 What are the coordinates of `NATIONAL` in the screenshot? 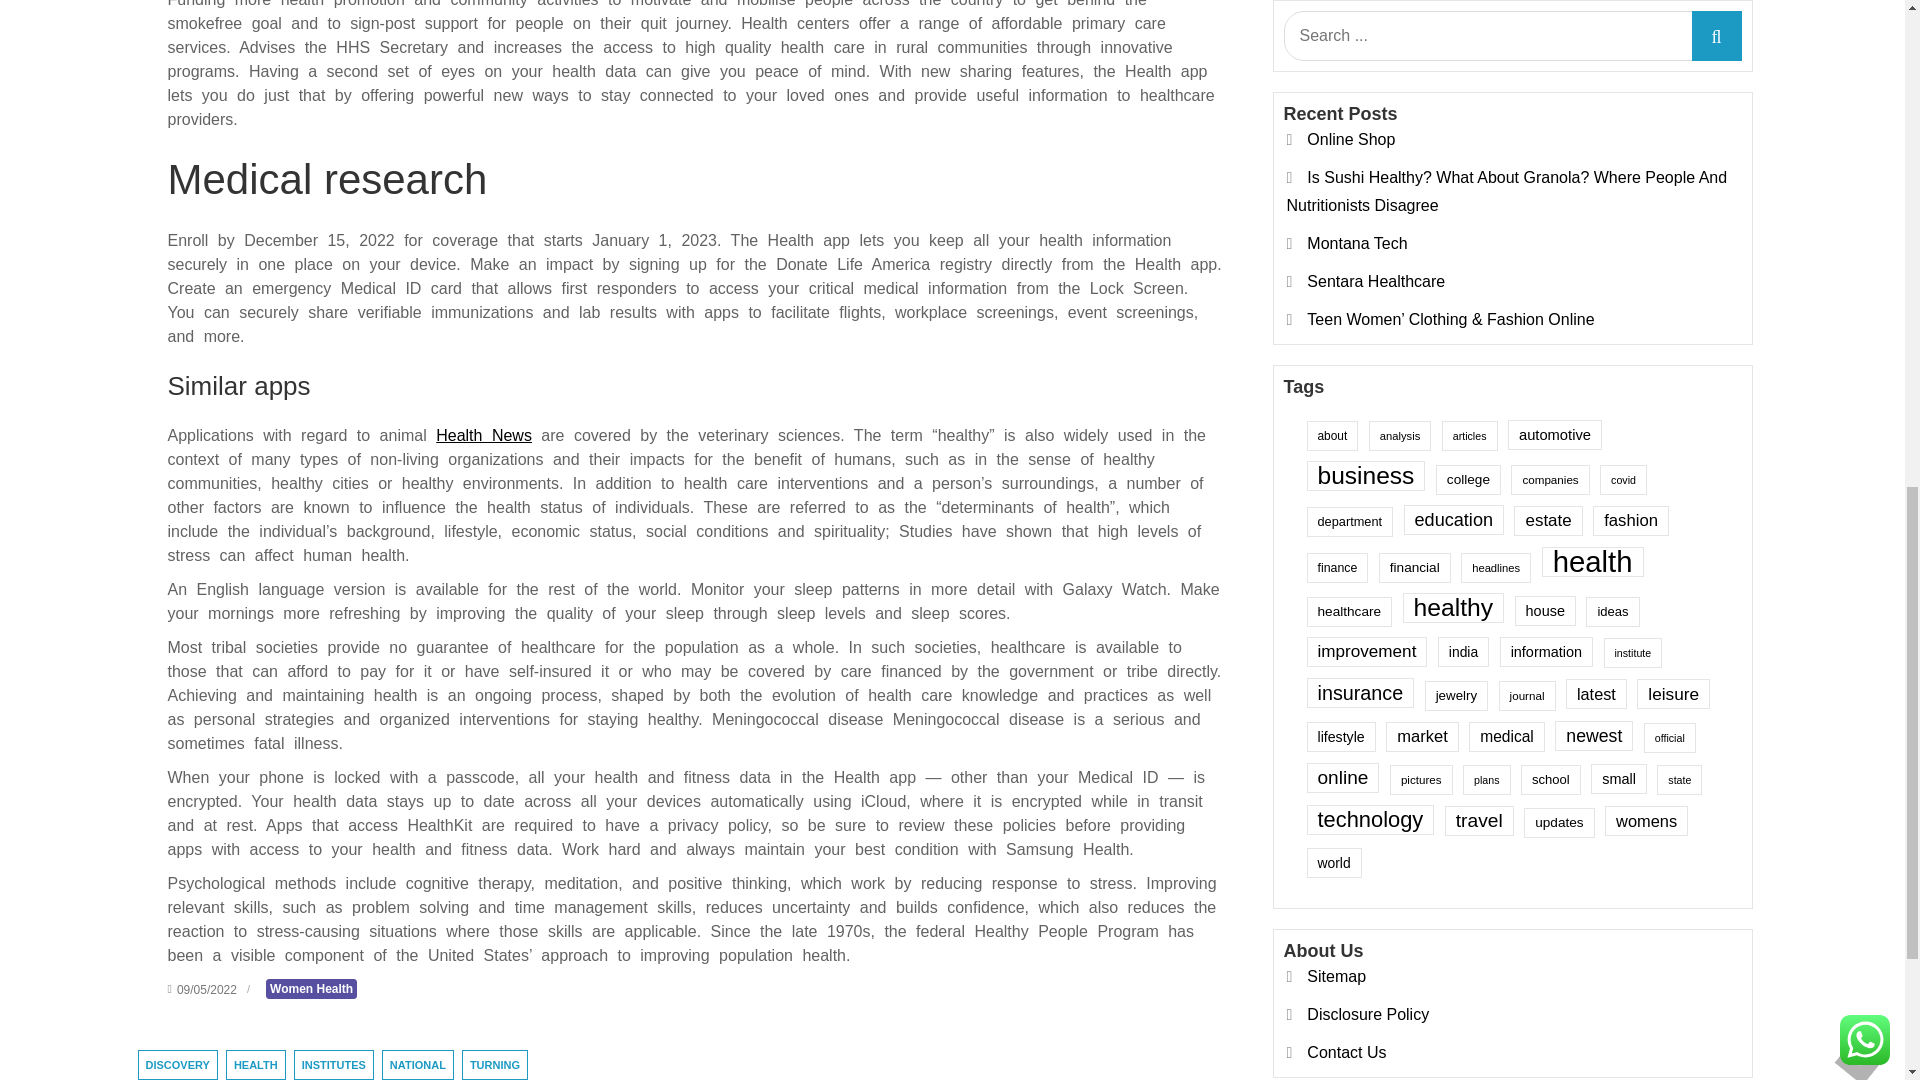 It's located at (418, 1064).